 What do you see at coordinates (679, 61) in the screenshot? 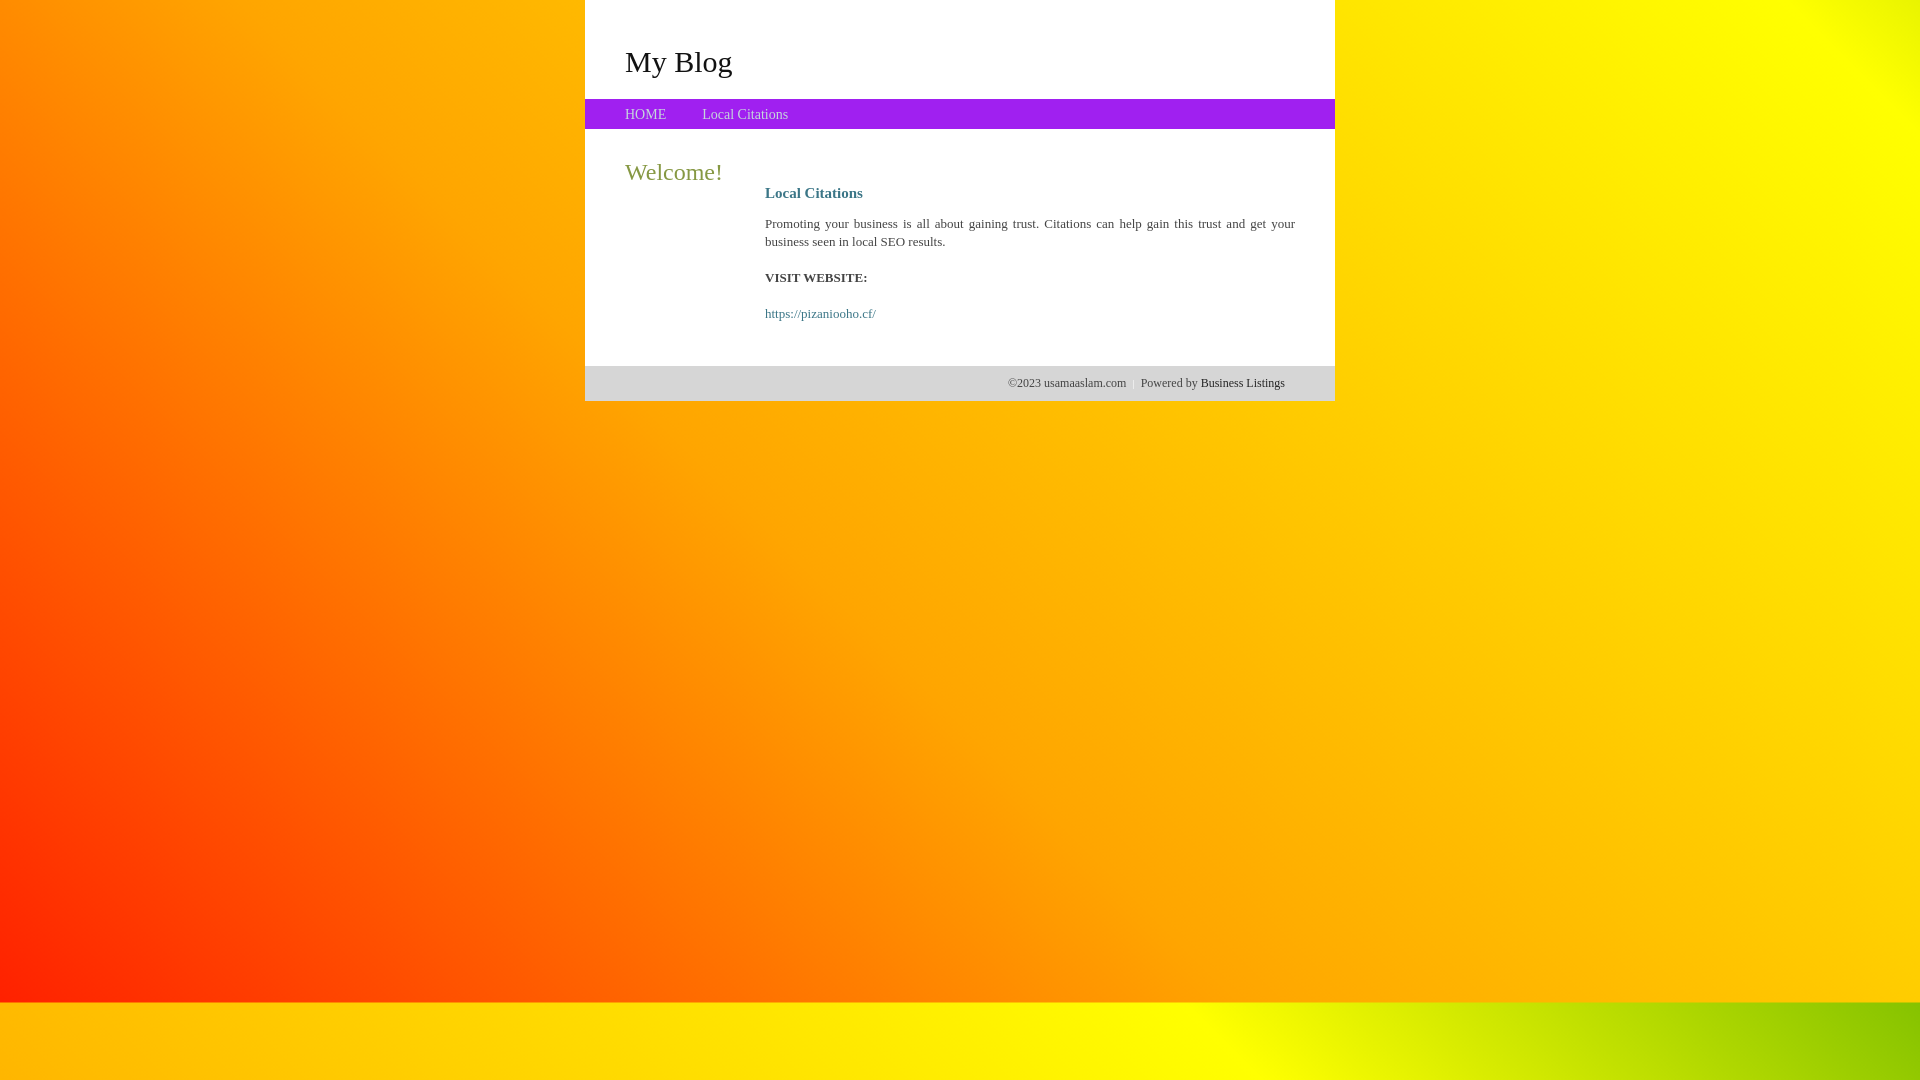
I see `My Blog` at bounding box center [679, 61].